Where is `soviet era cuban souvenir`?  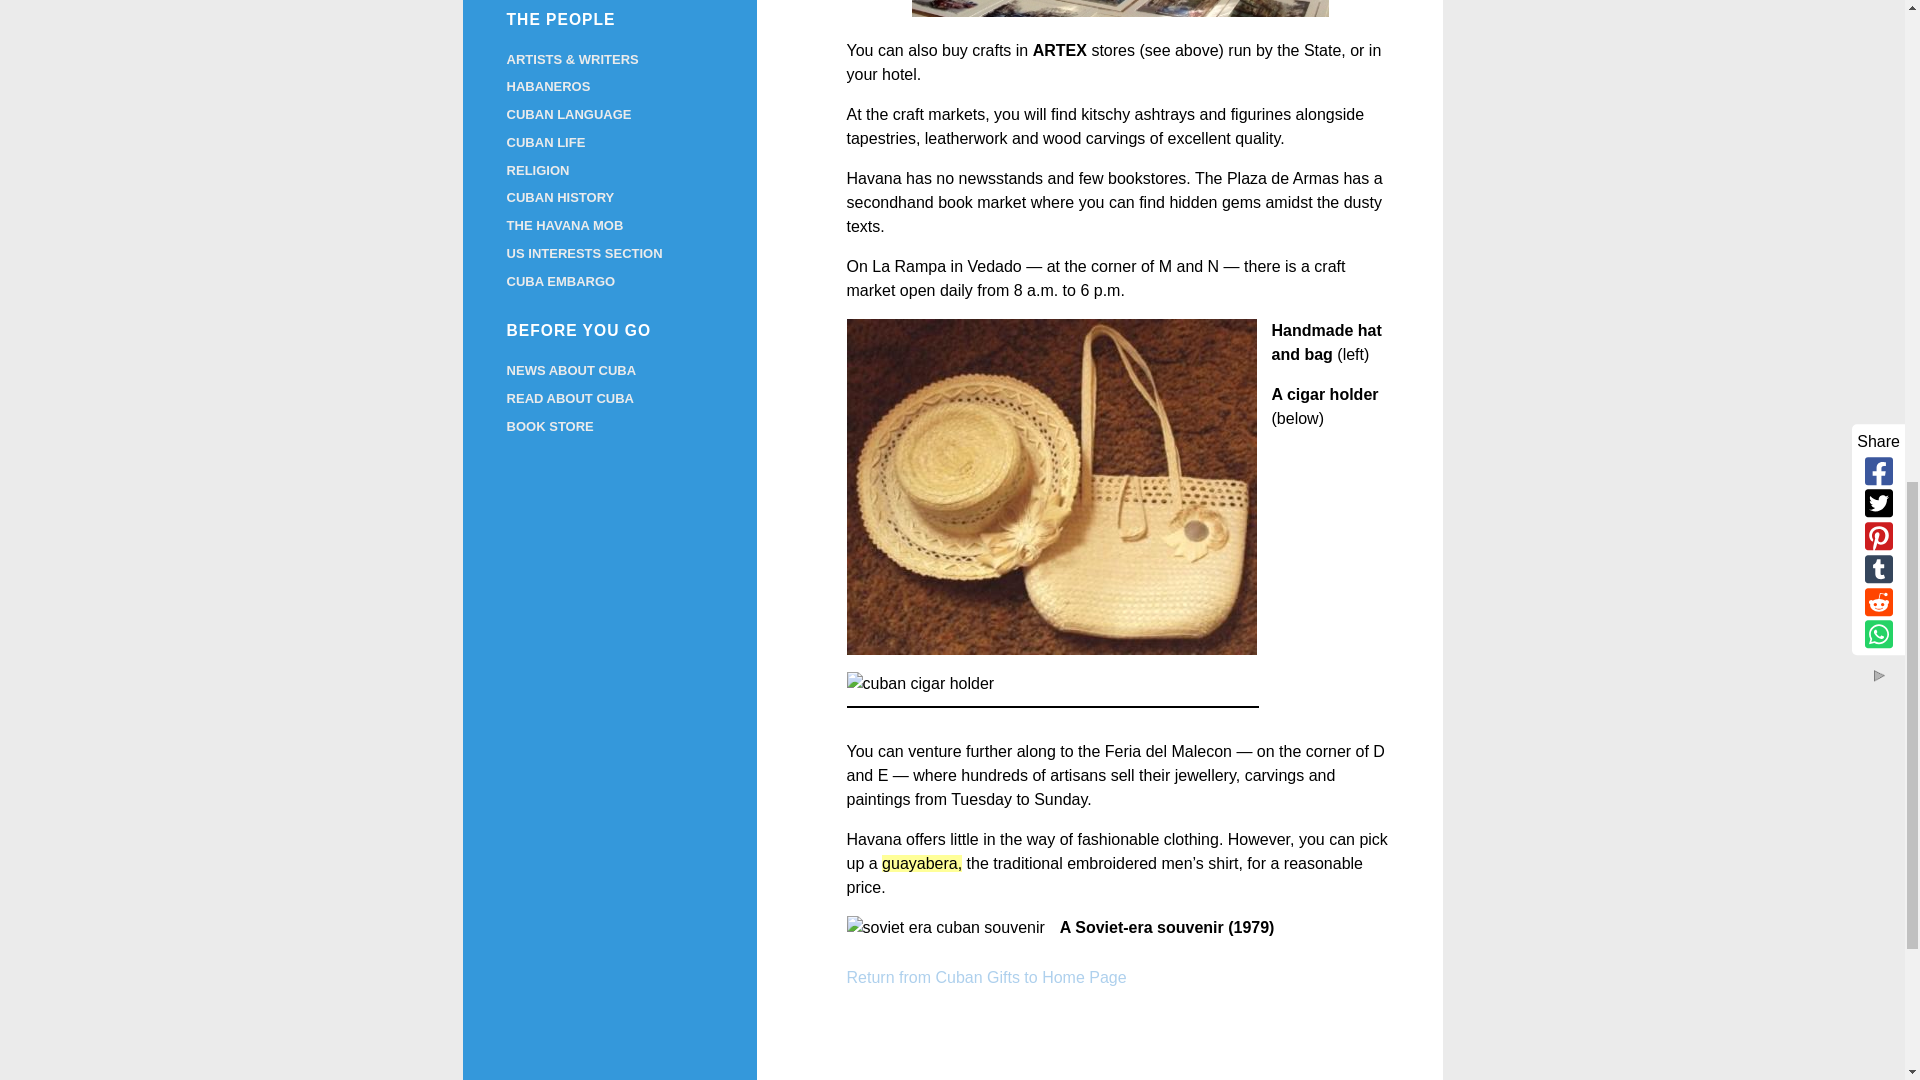
soviet era cuban souvenir is located at coordinates (945, 927).